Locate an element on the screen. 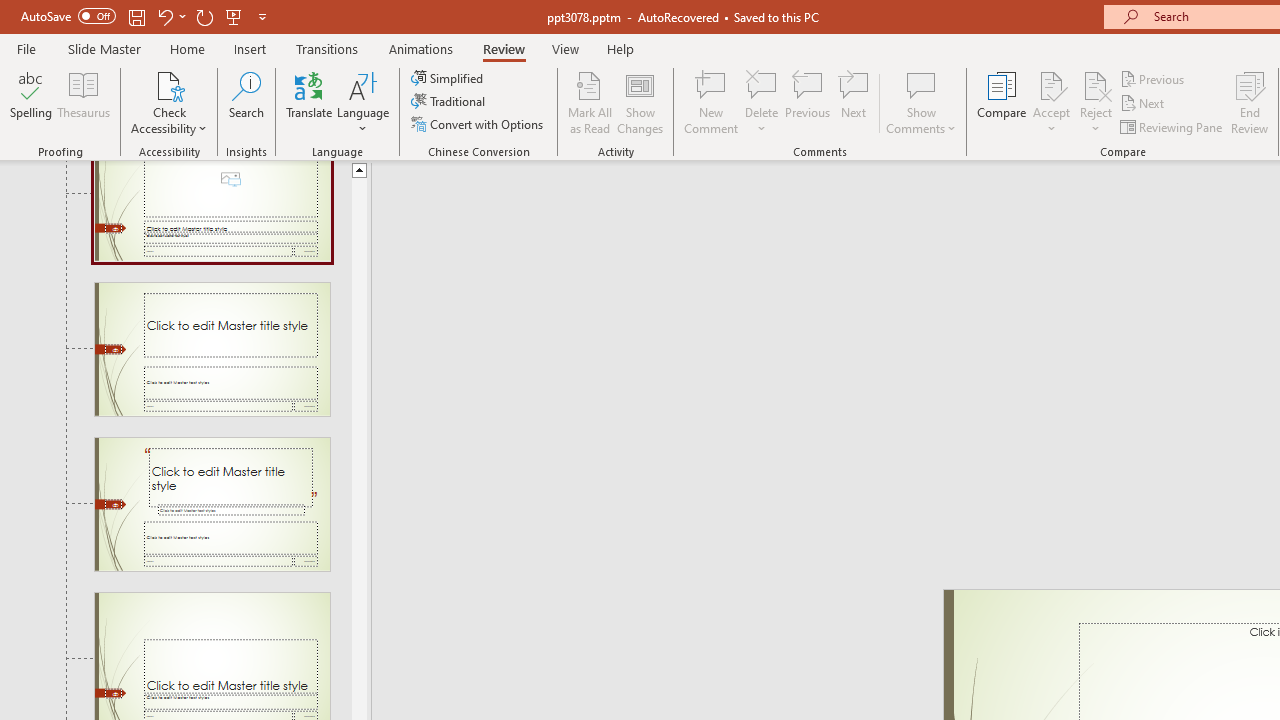 Image resolution: width=1280 pixels, height=720 pixels. Reject is located at coordinates (1096, 102).